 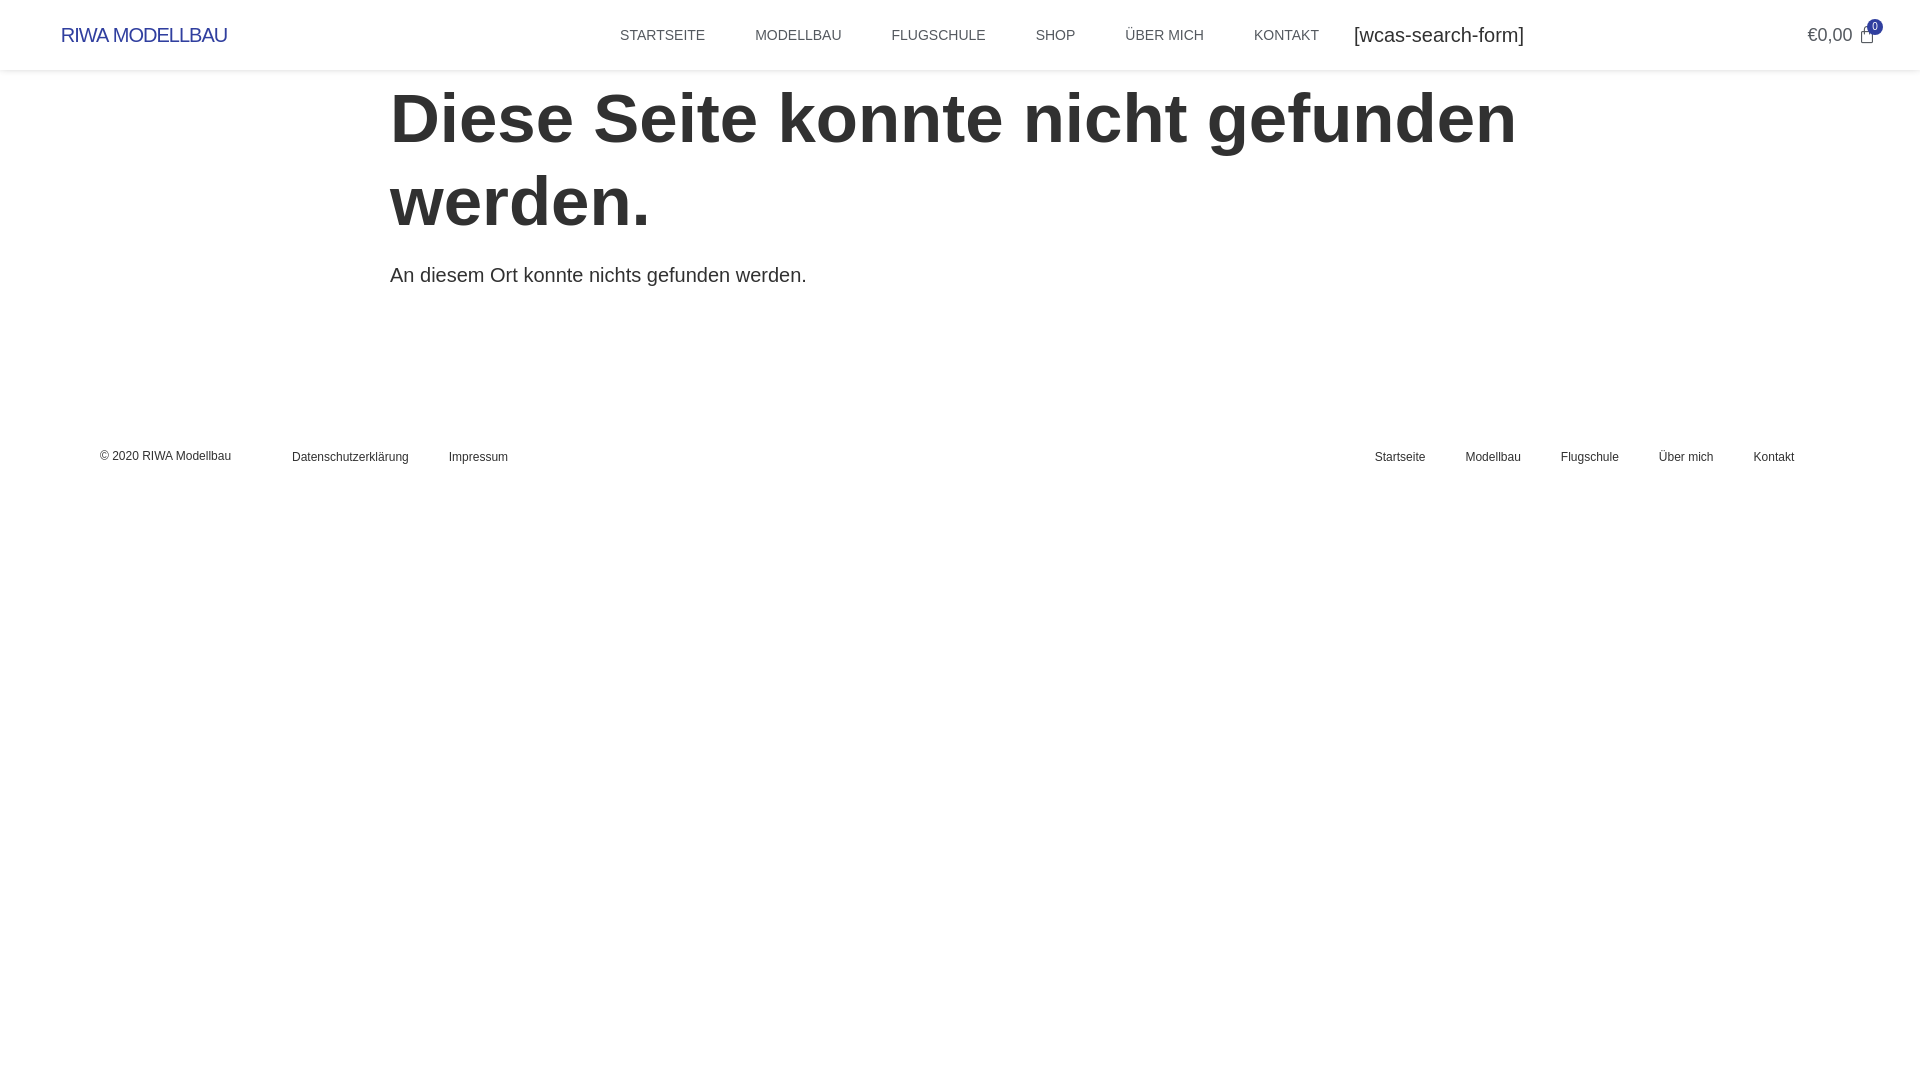 What do you see at coordinates (662, 35) in the screenshot?
I see `STARTSEITE` at bounding box center [662, 35].